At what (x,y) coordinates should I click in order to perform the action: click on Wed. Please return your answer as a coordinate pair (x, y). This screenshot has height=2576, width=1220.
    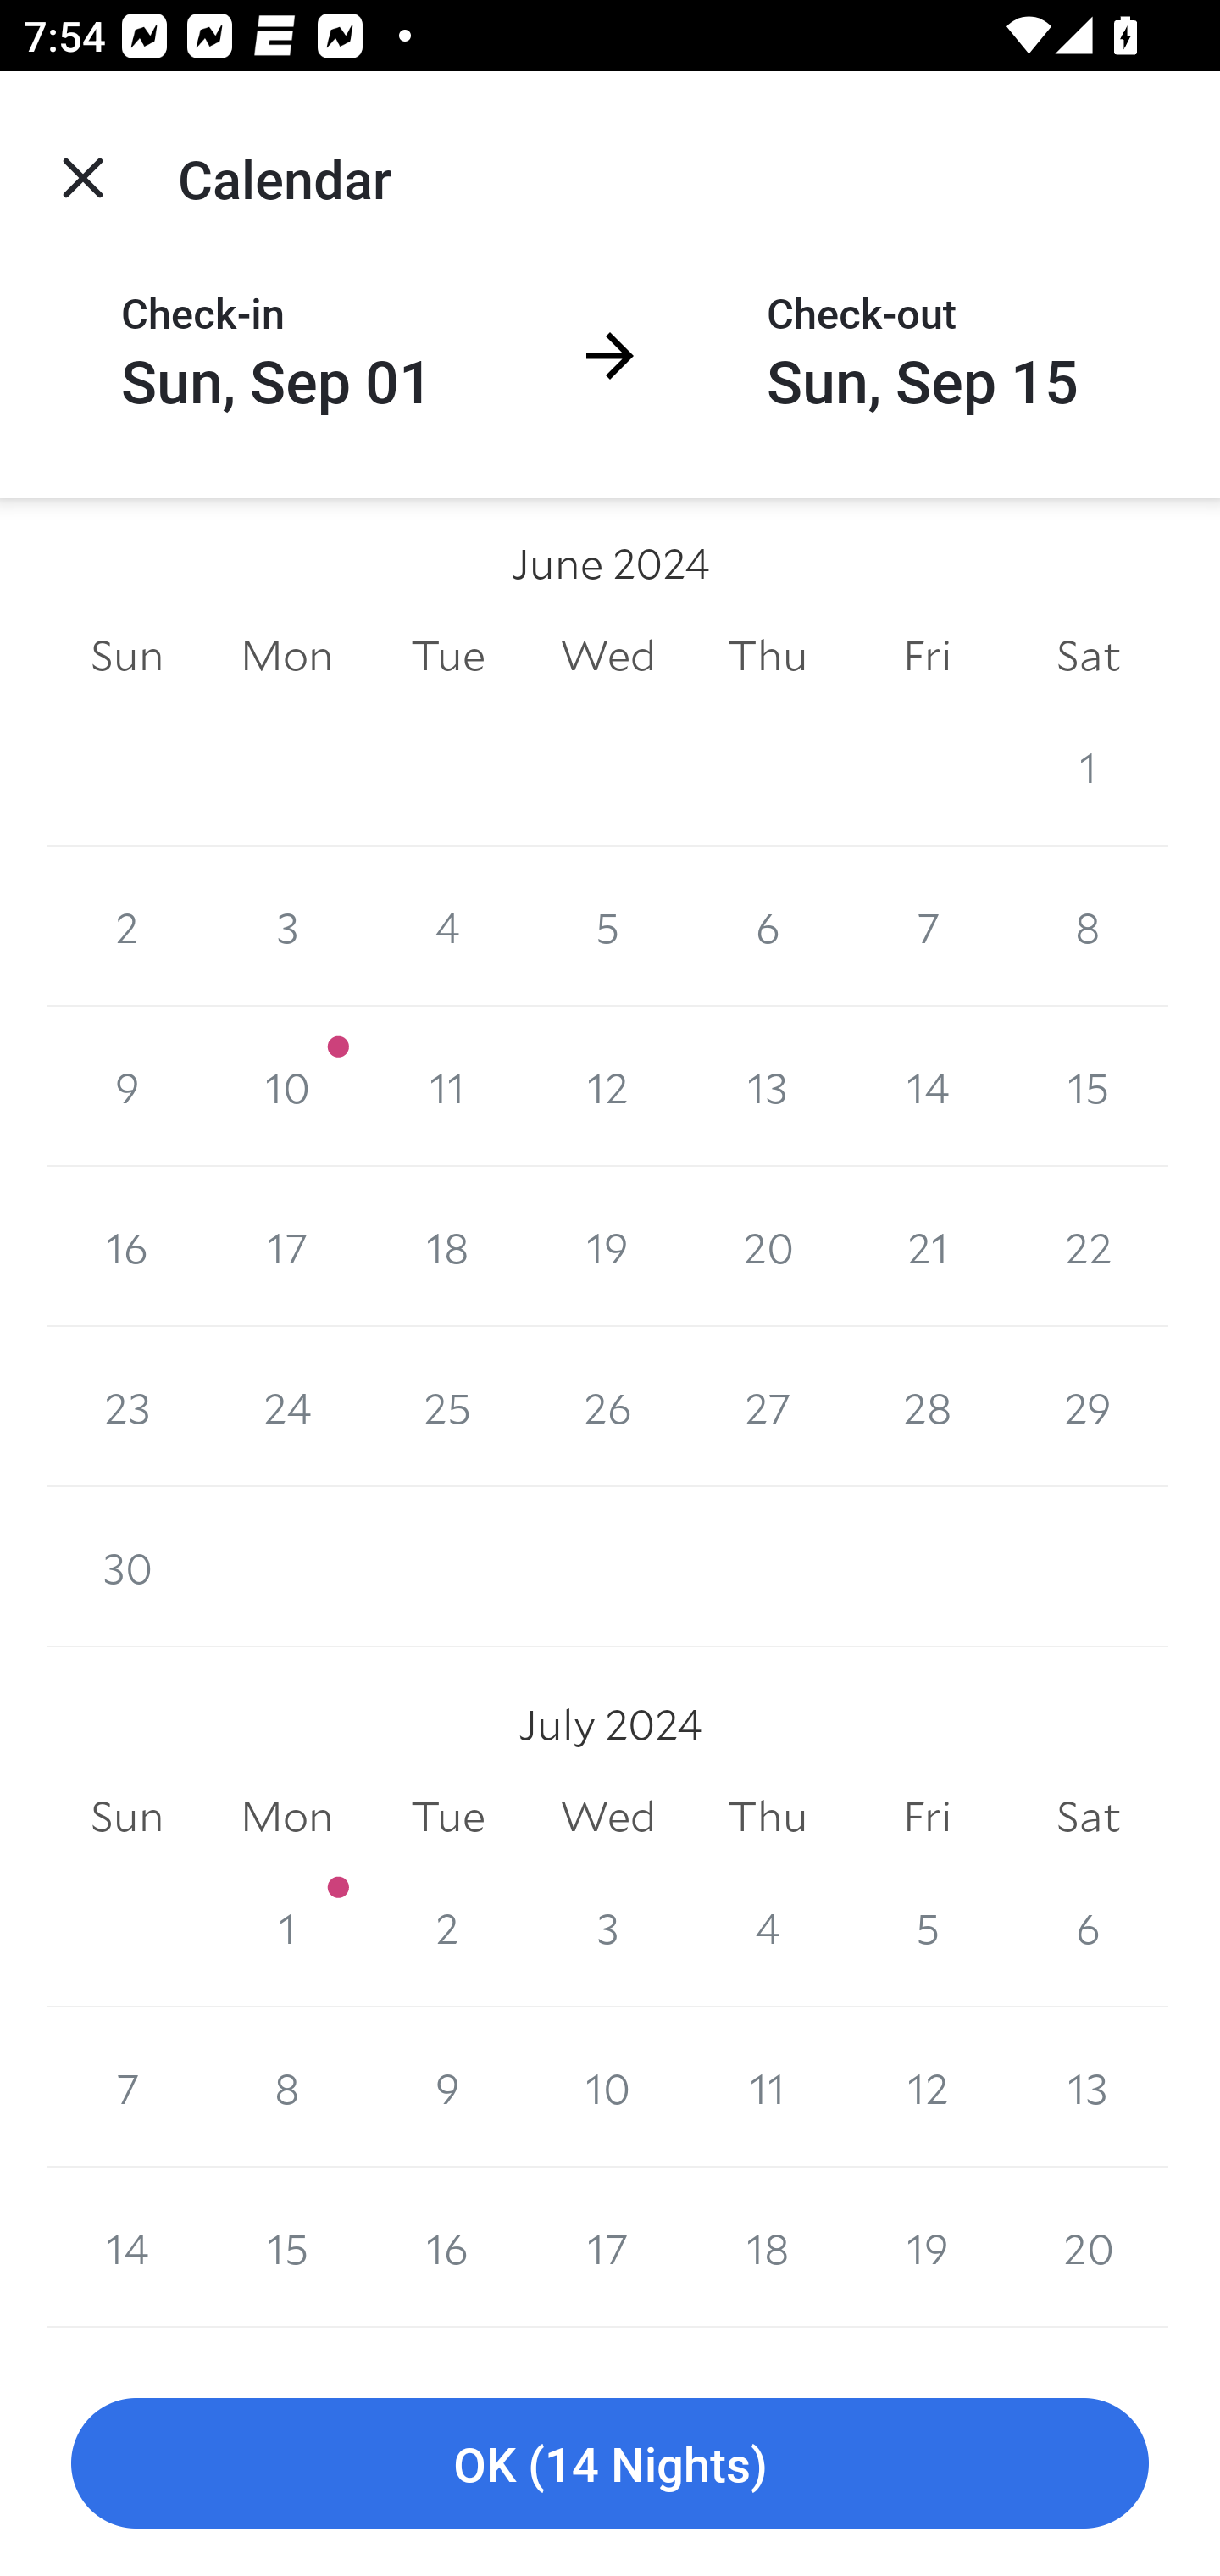
    Looking at the image, I should click on (608, 1815).